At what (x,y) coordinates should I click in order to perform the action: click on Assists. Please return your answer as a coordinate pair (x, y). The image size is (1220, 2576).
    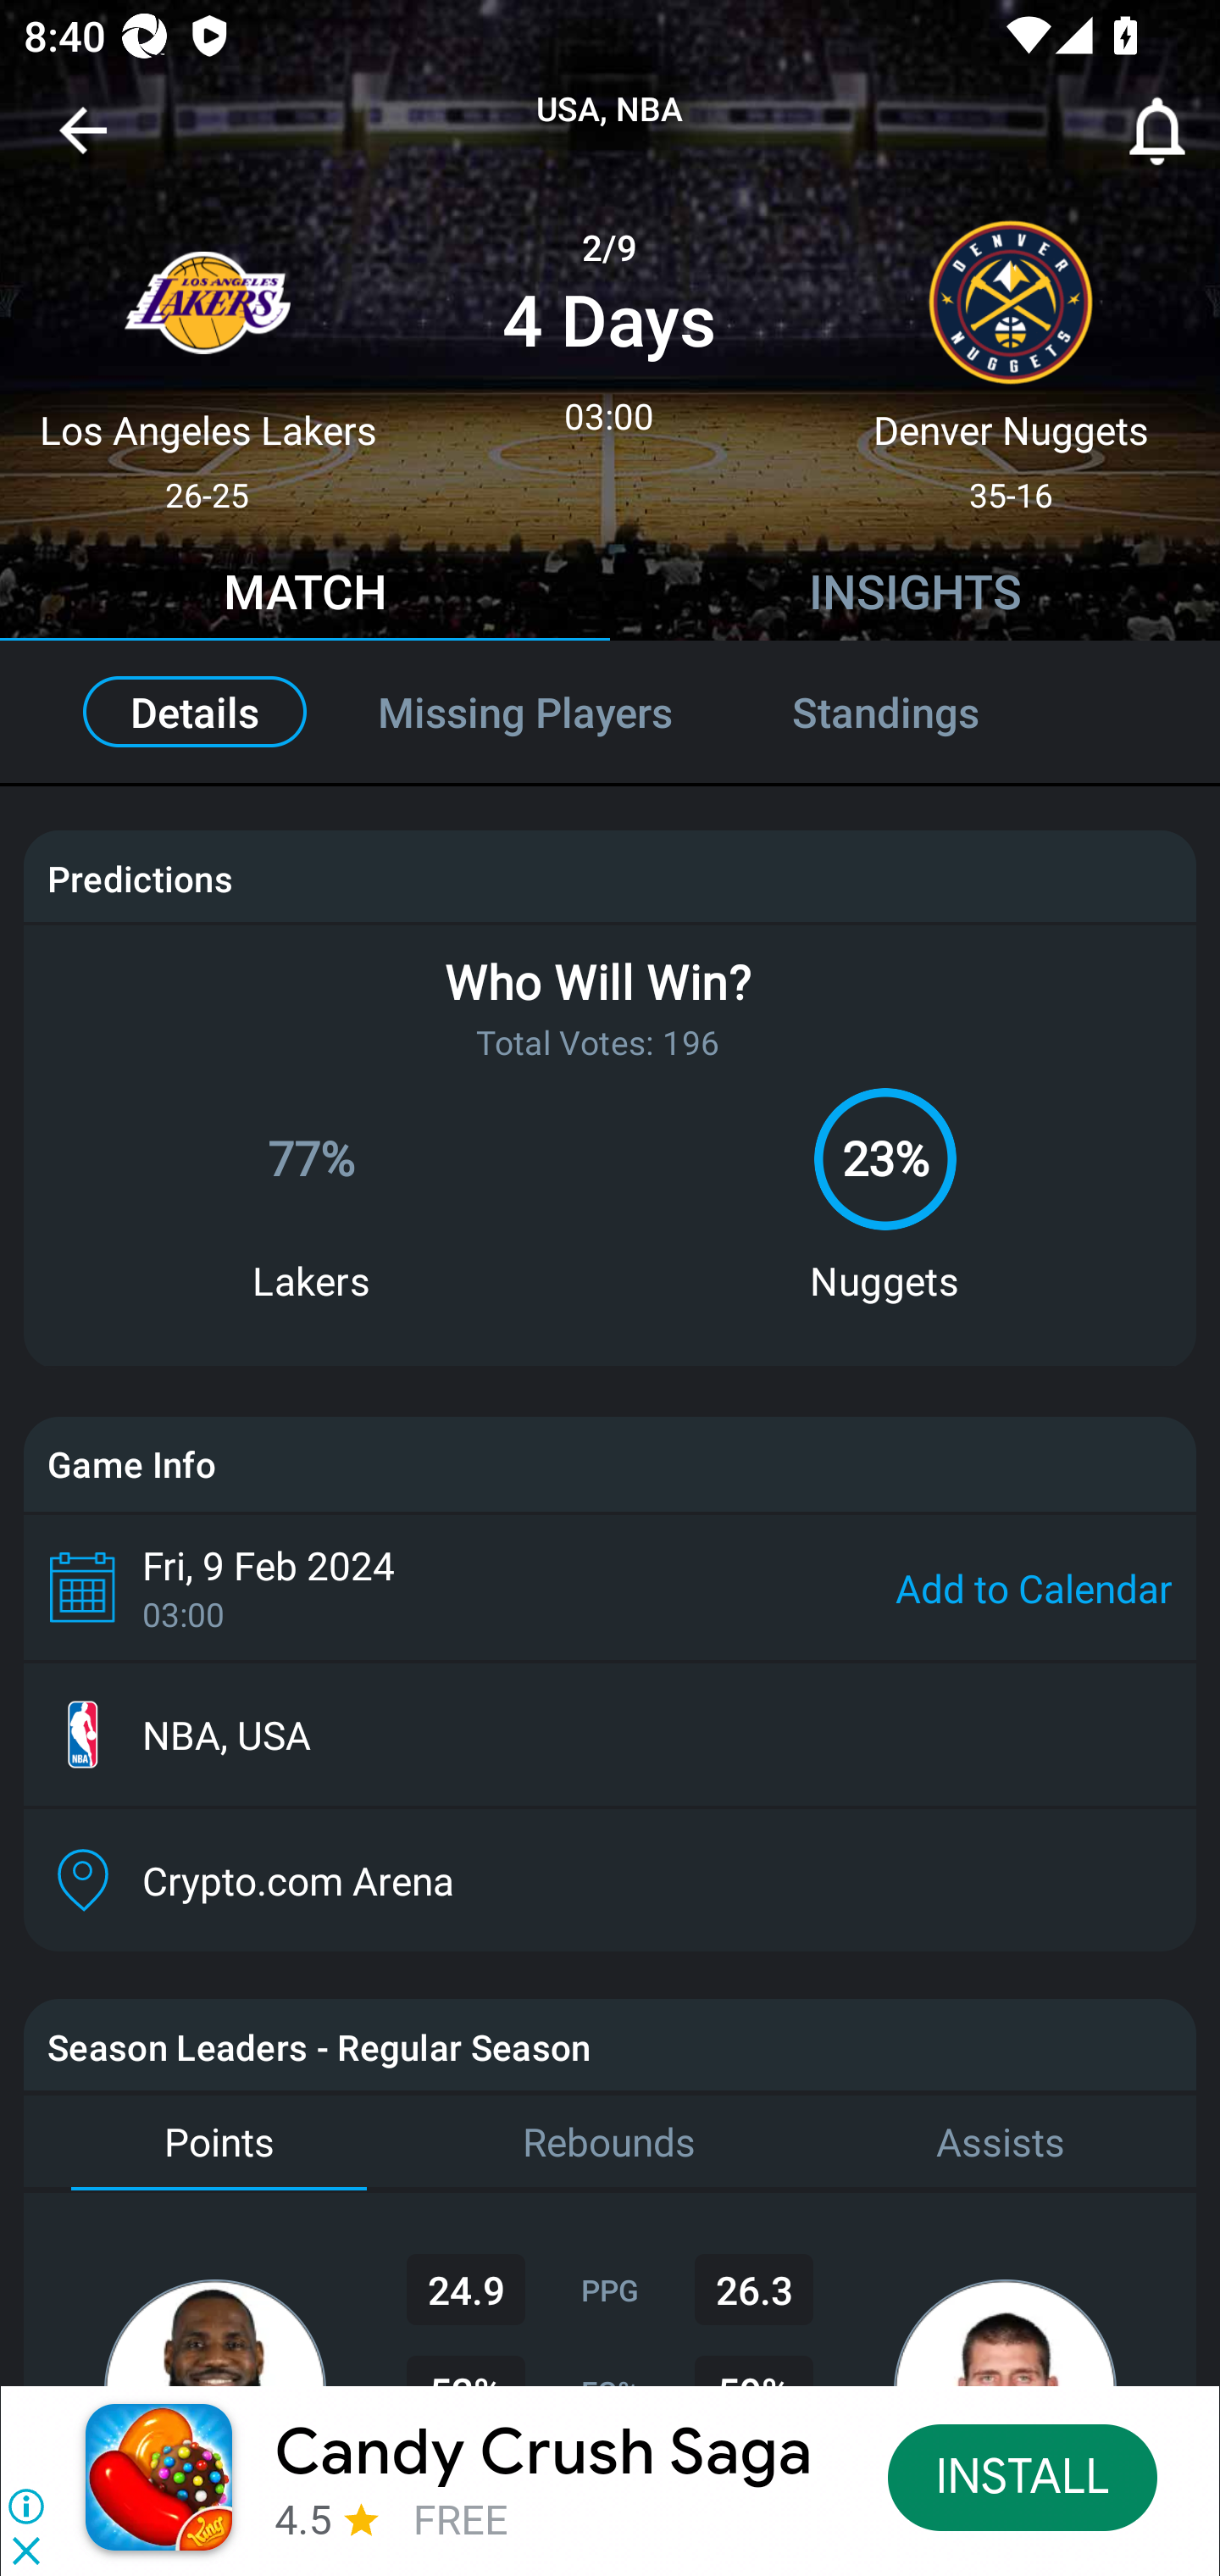
    Looking at the image, I should click on (1001, 2142).